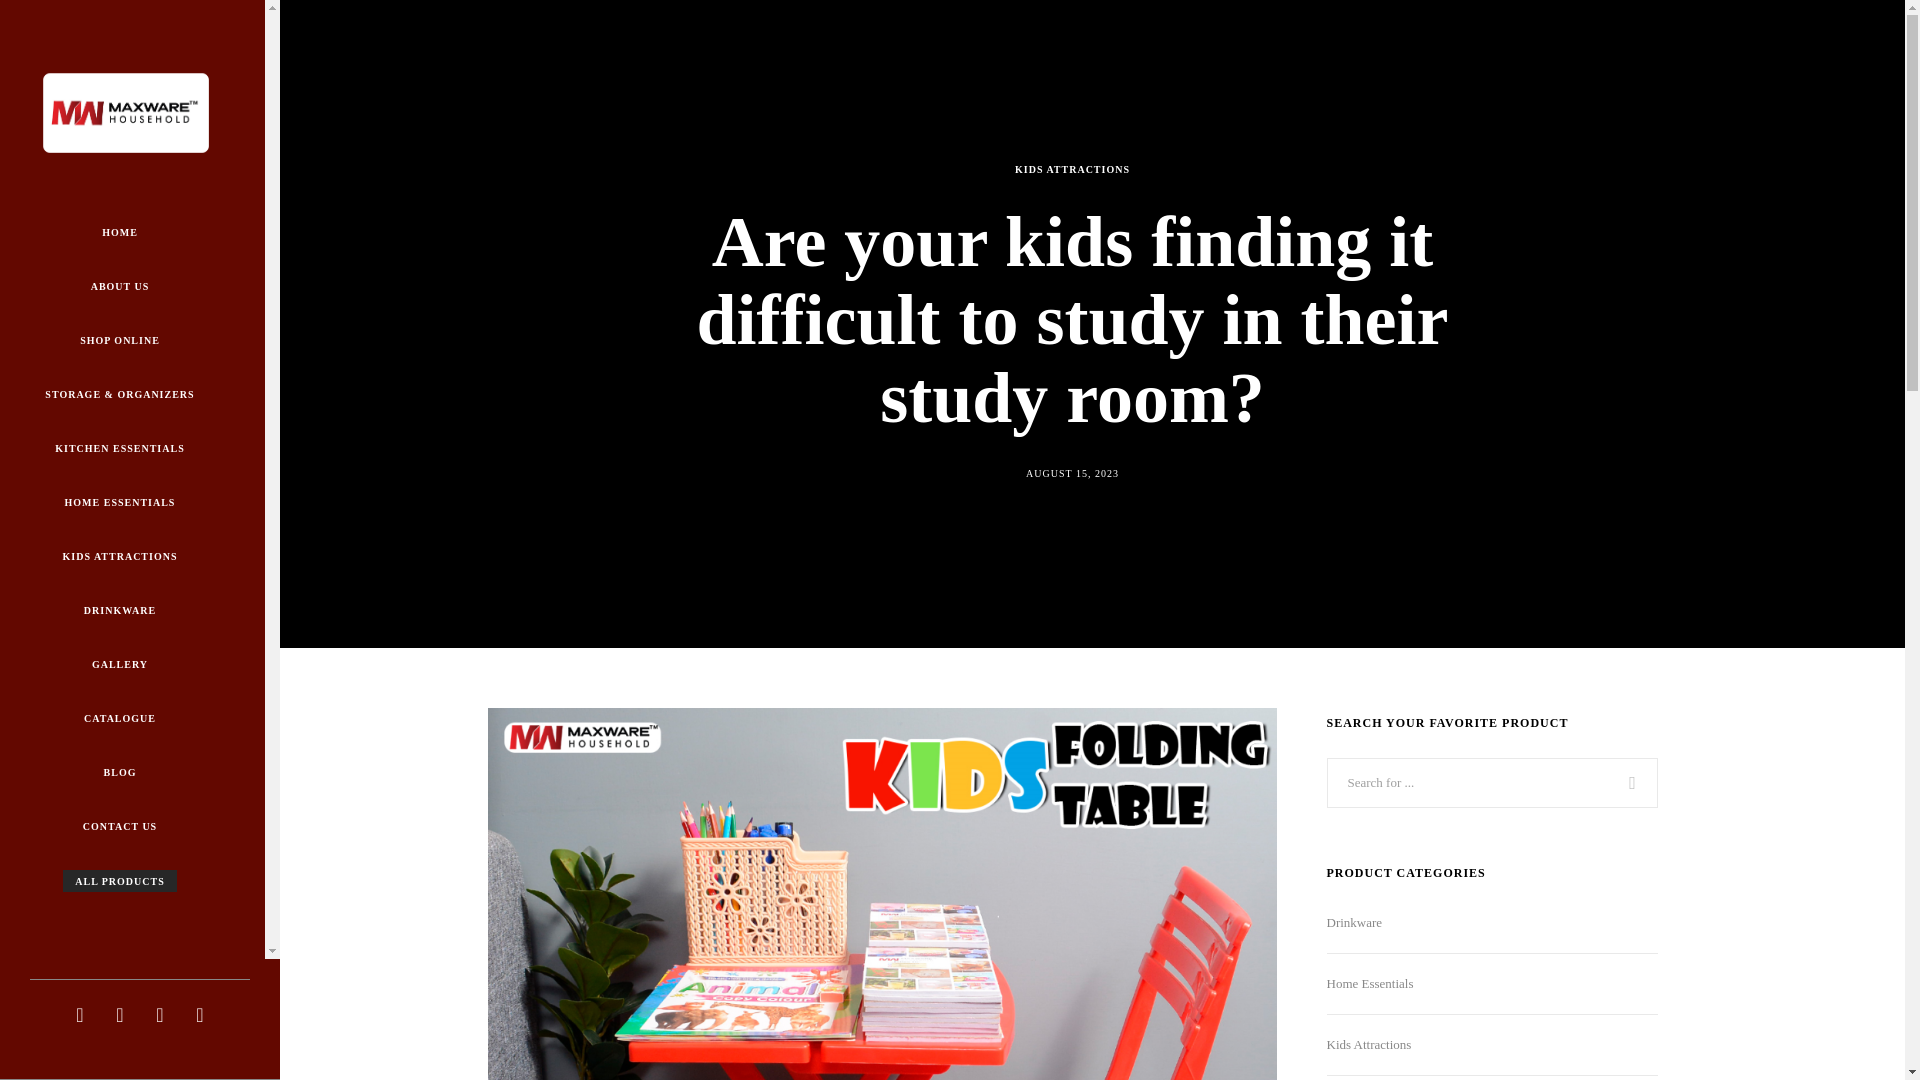 The image size is (1920, 1080). I want to click on HOME ESSENTIALS, so click(120, 502).